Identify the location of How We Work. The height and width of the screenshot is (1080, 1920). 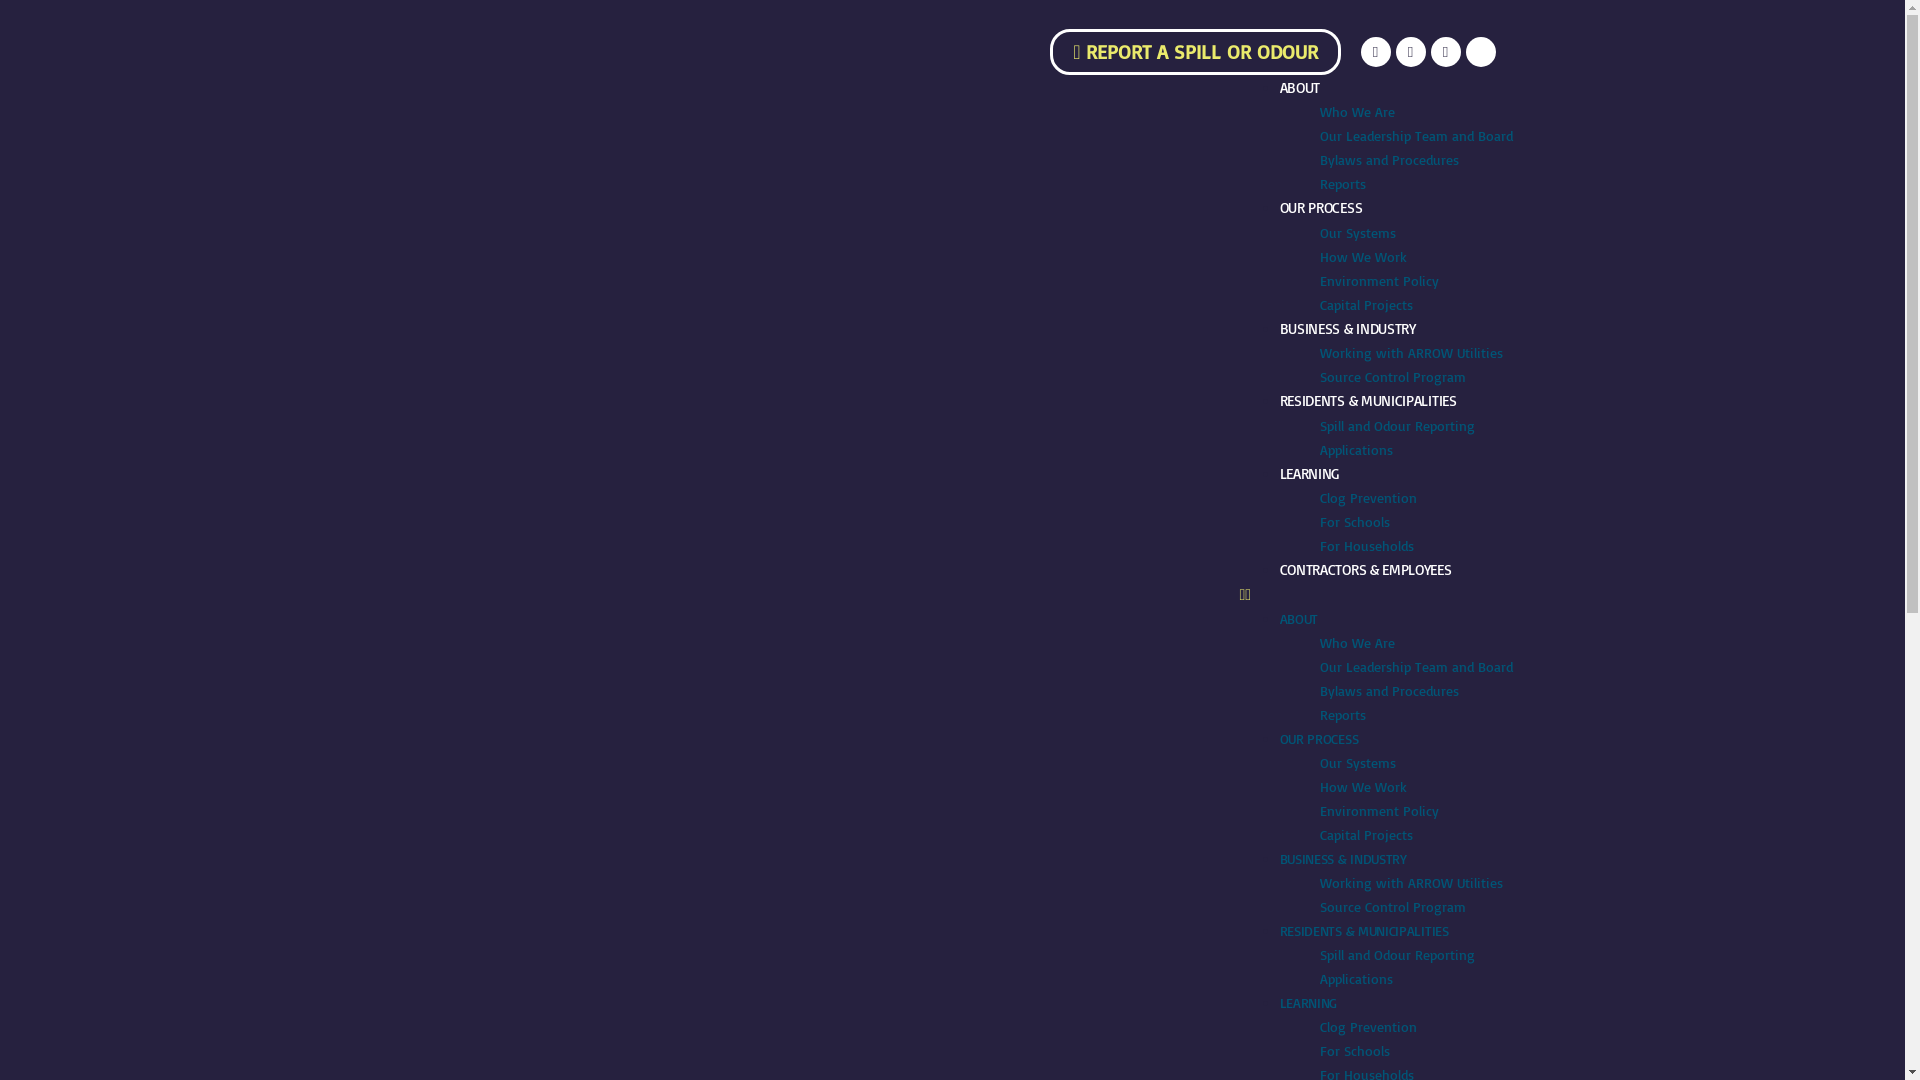
(1364, 256).